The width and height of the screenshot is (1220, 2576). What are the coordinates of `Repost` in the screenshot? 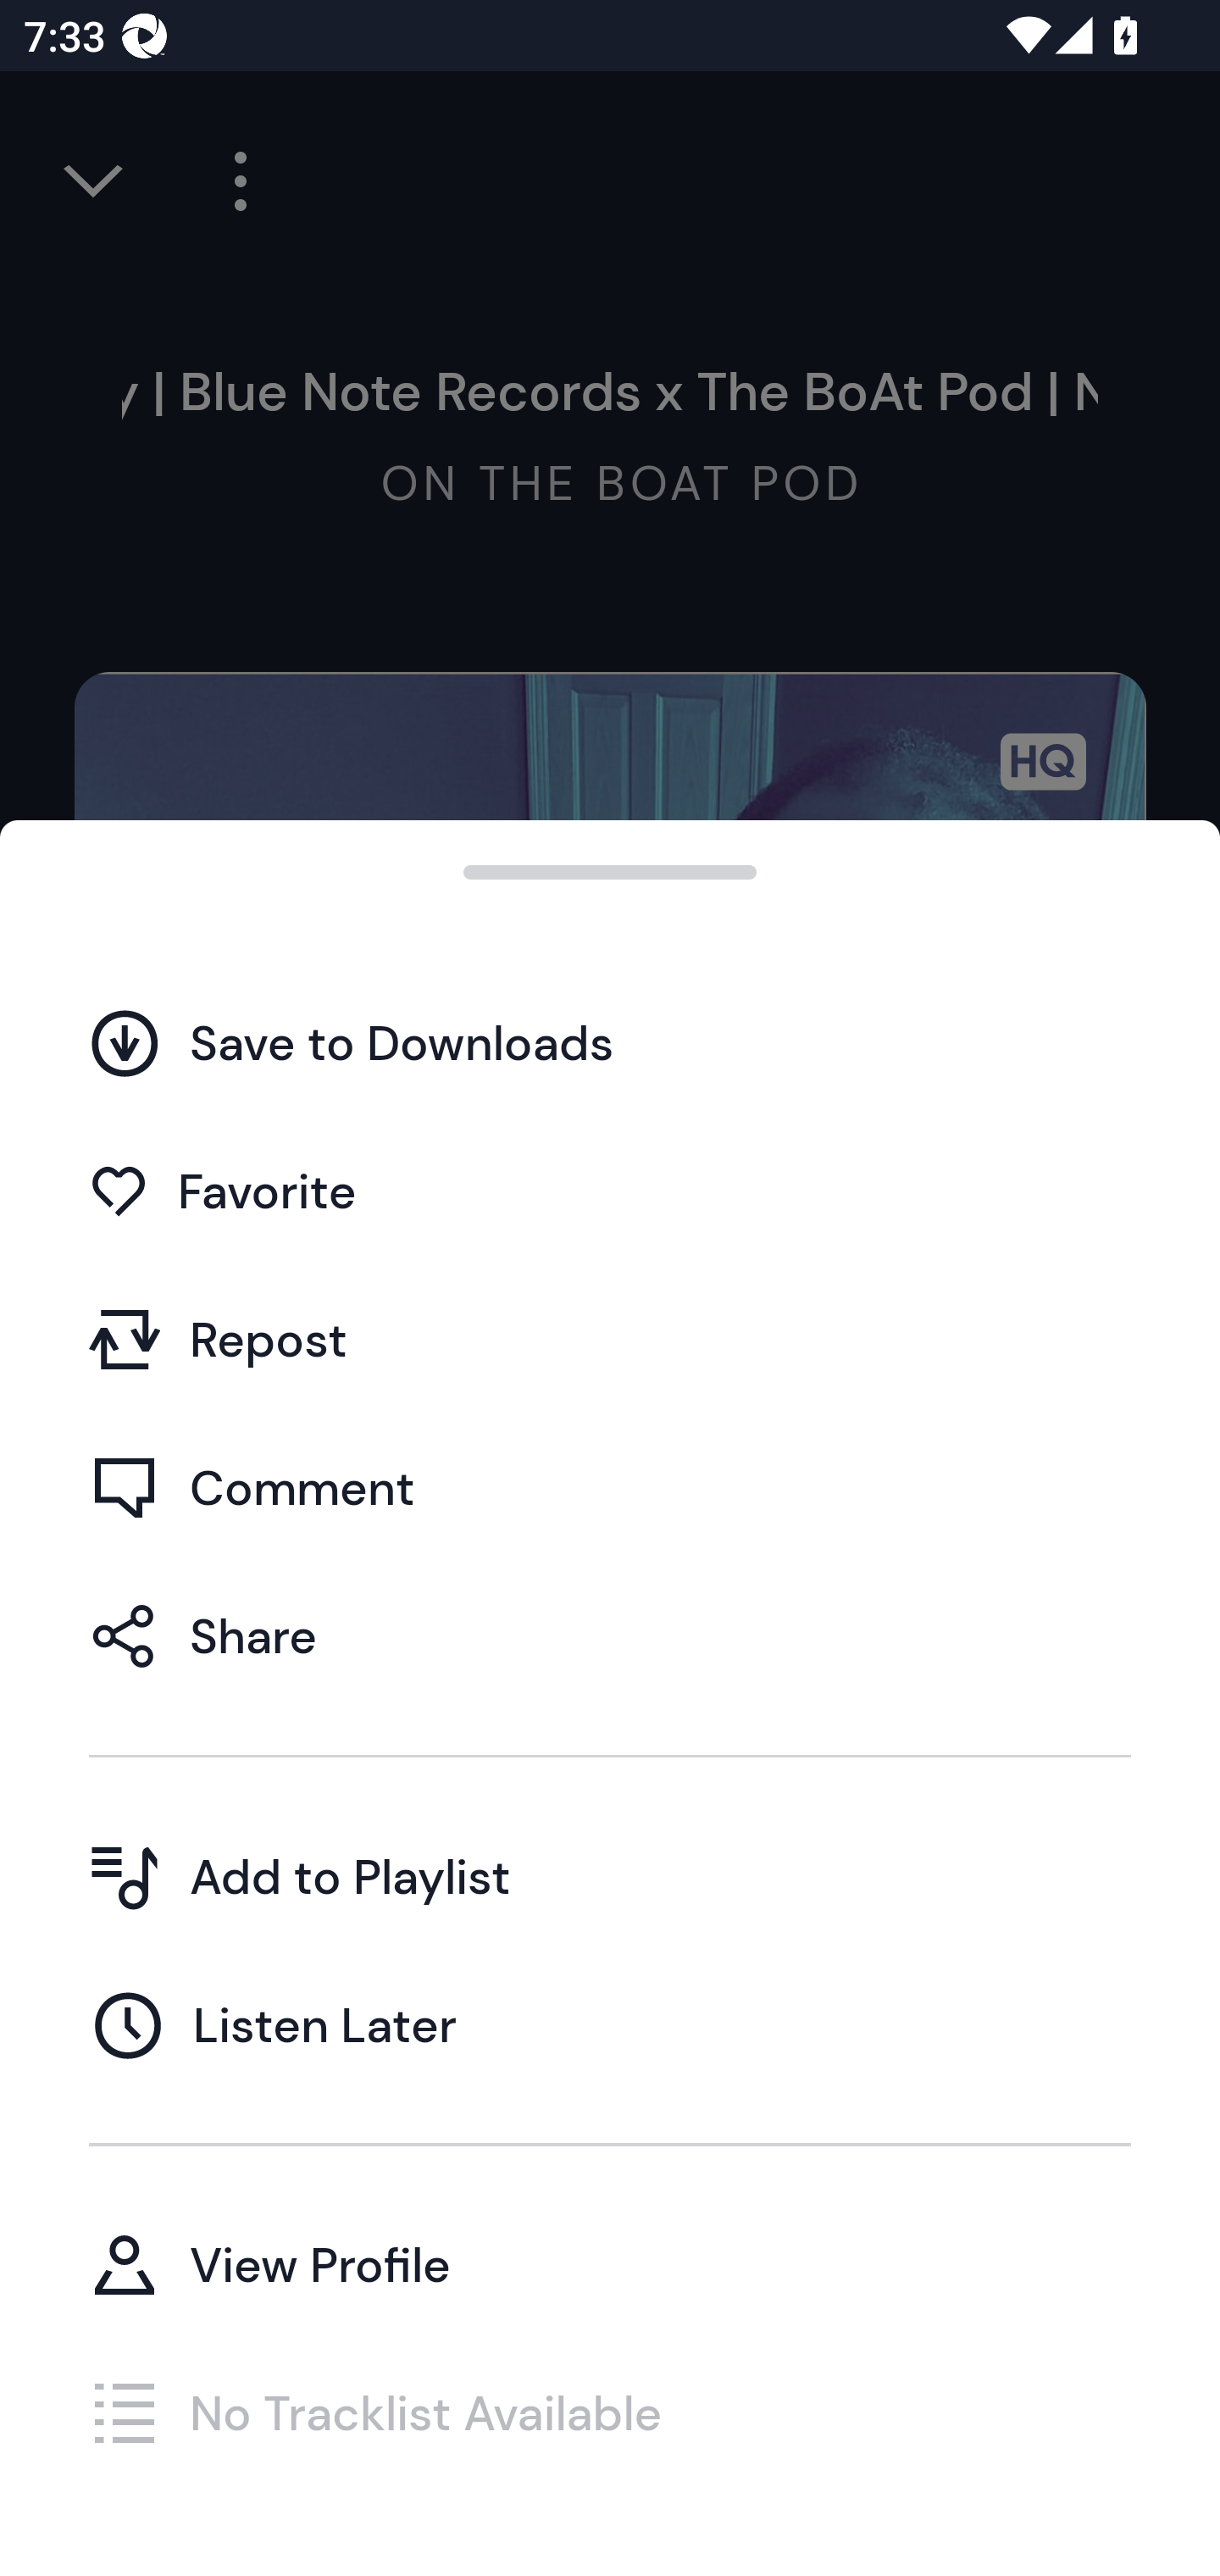 It's located at (610, 1339).